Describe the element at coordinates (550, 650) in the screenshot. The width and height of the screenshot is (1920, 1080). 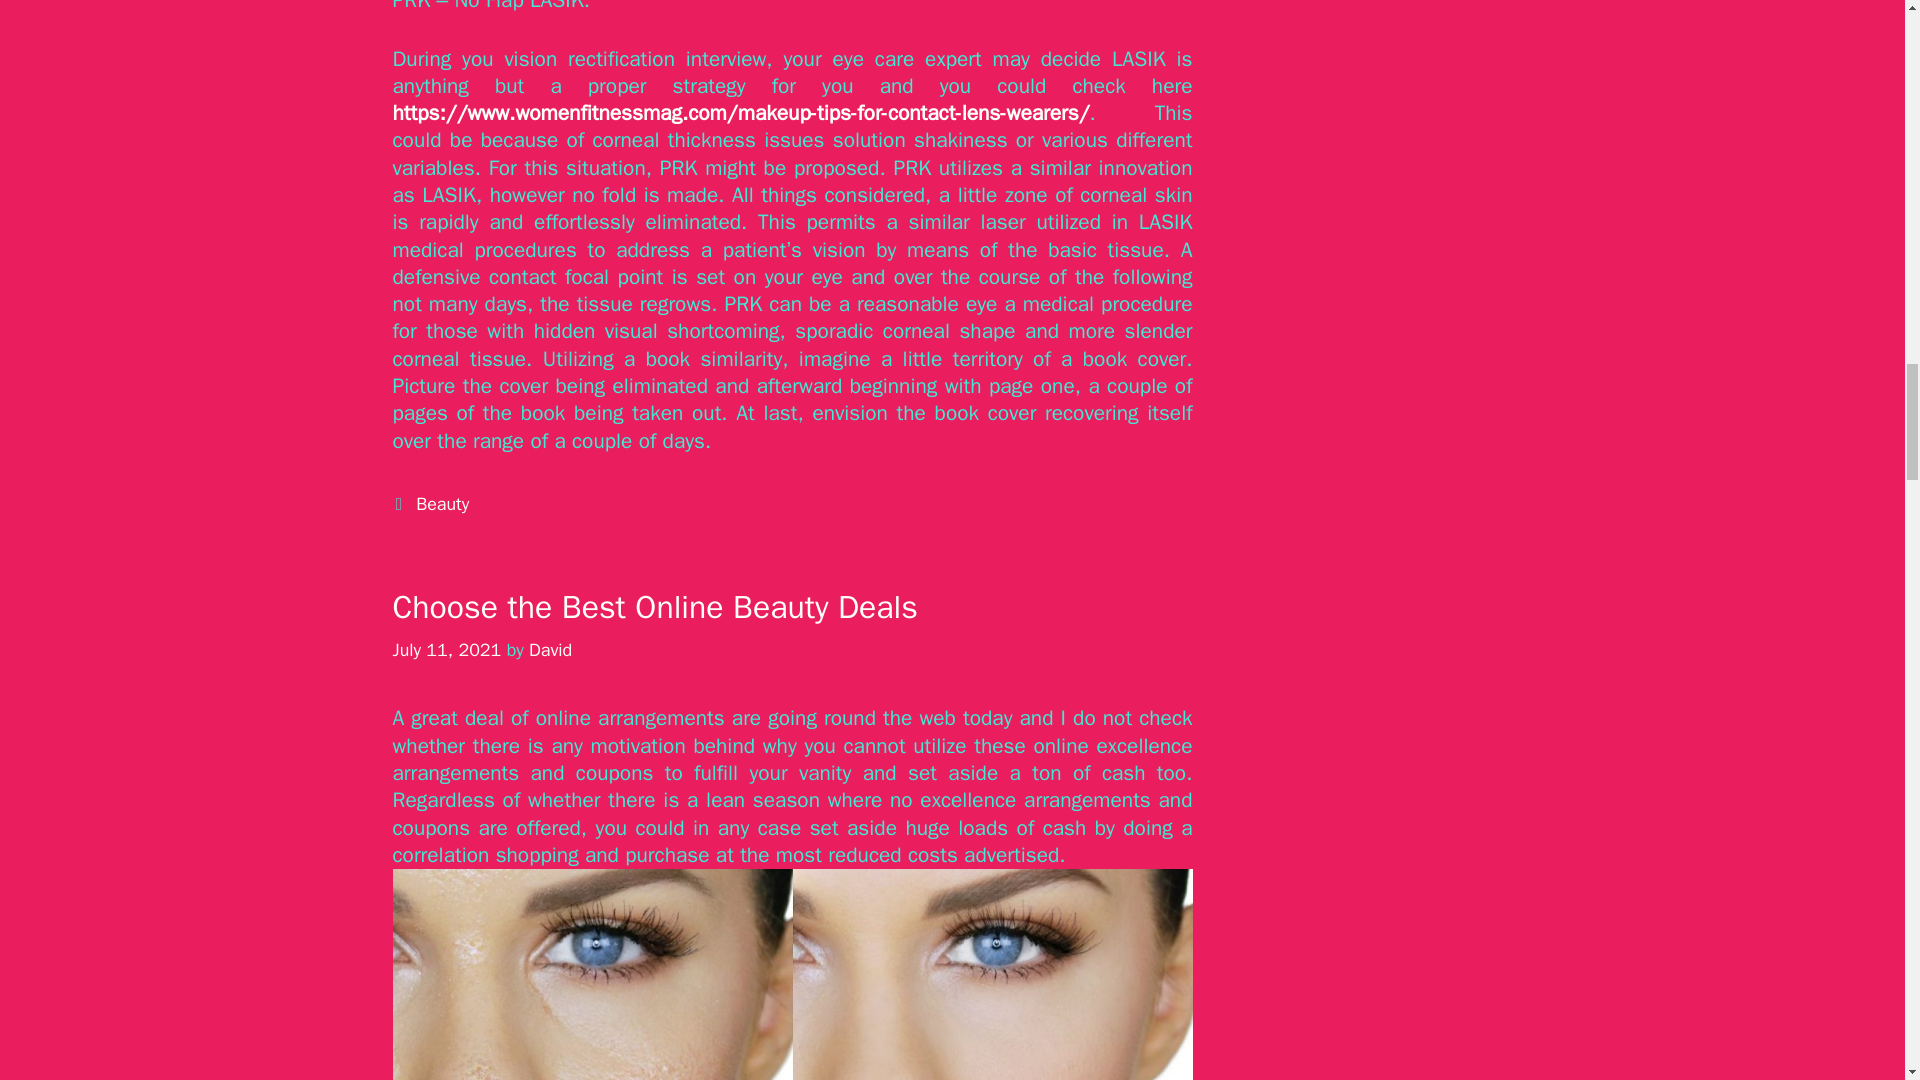
I see `David` at that location.